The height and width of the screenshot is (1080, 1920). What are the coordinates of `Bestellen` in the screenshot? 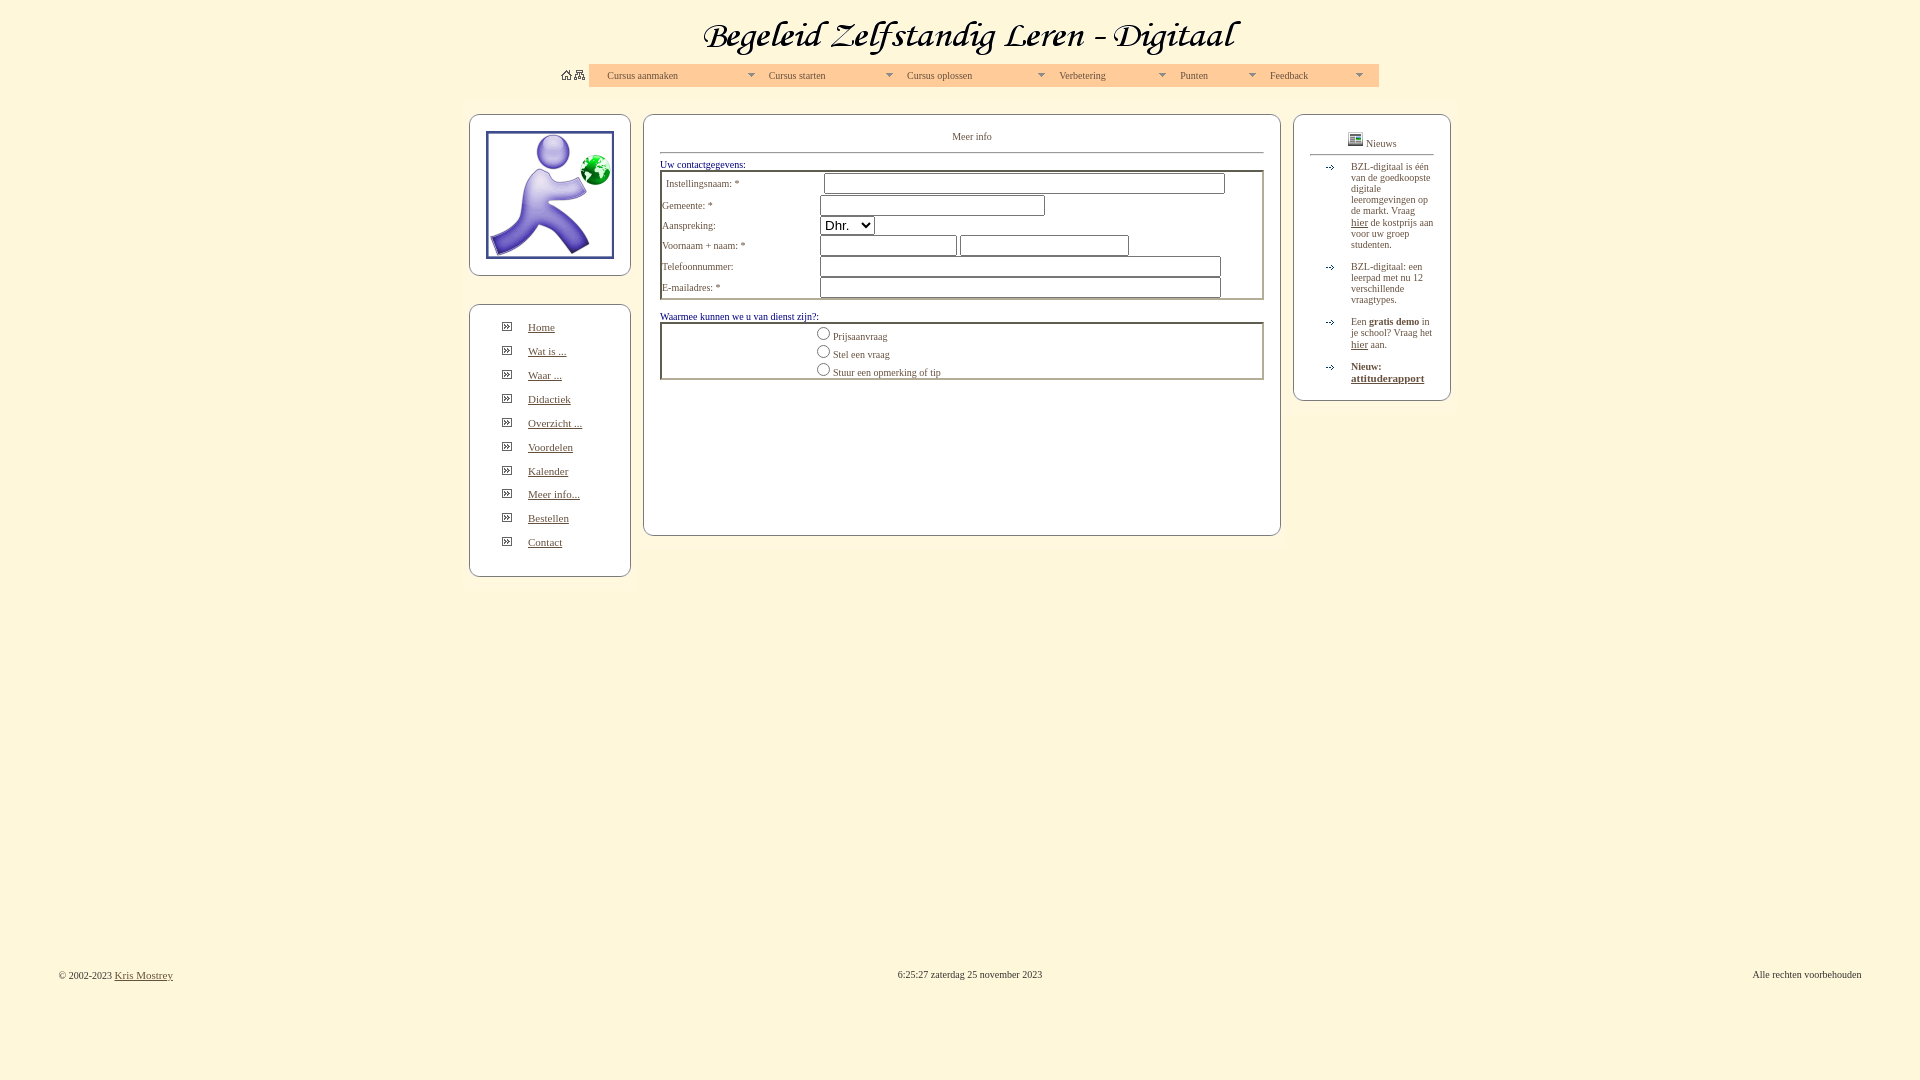 It's located at (548, 518).